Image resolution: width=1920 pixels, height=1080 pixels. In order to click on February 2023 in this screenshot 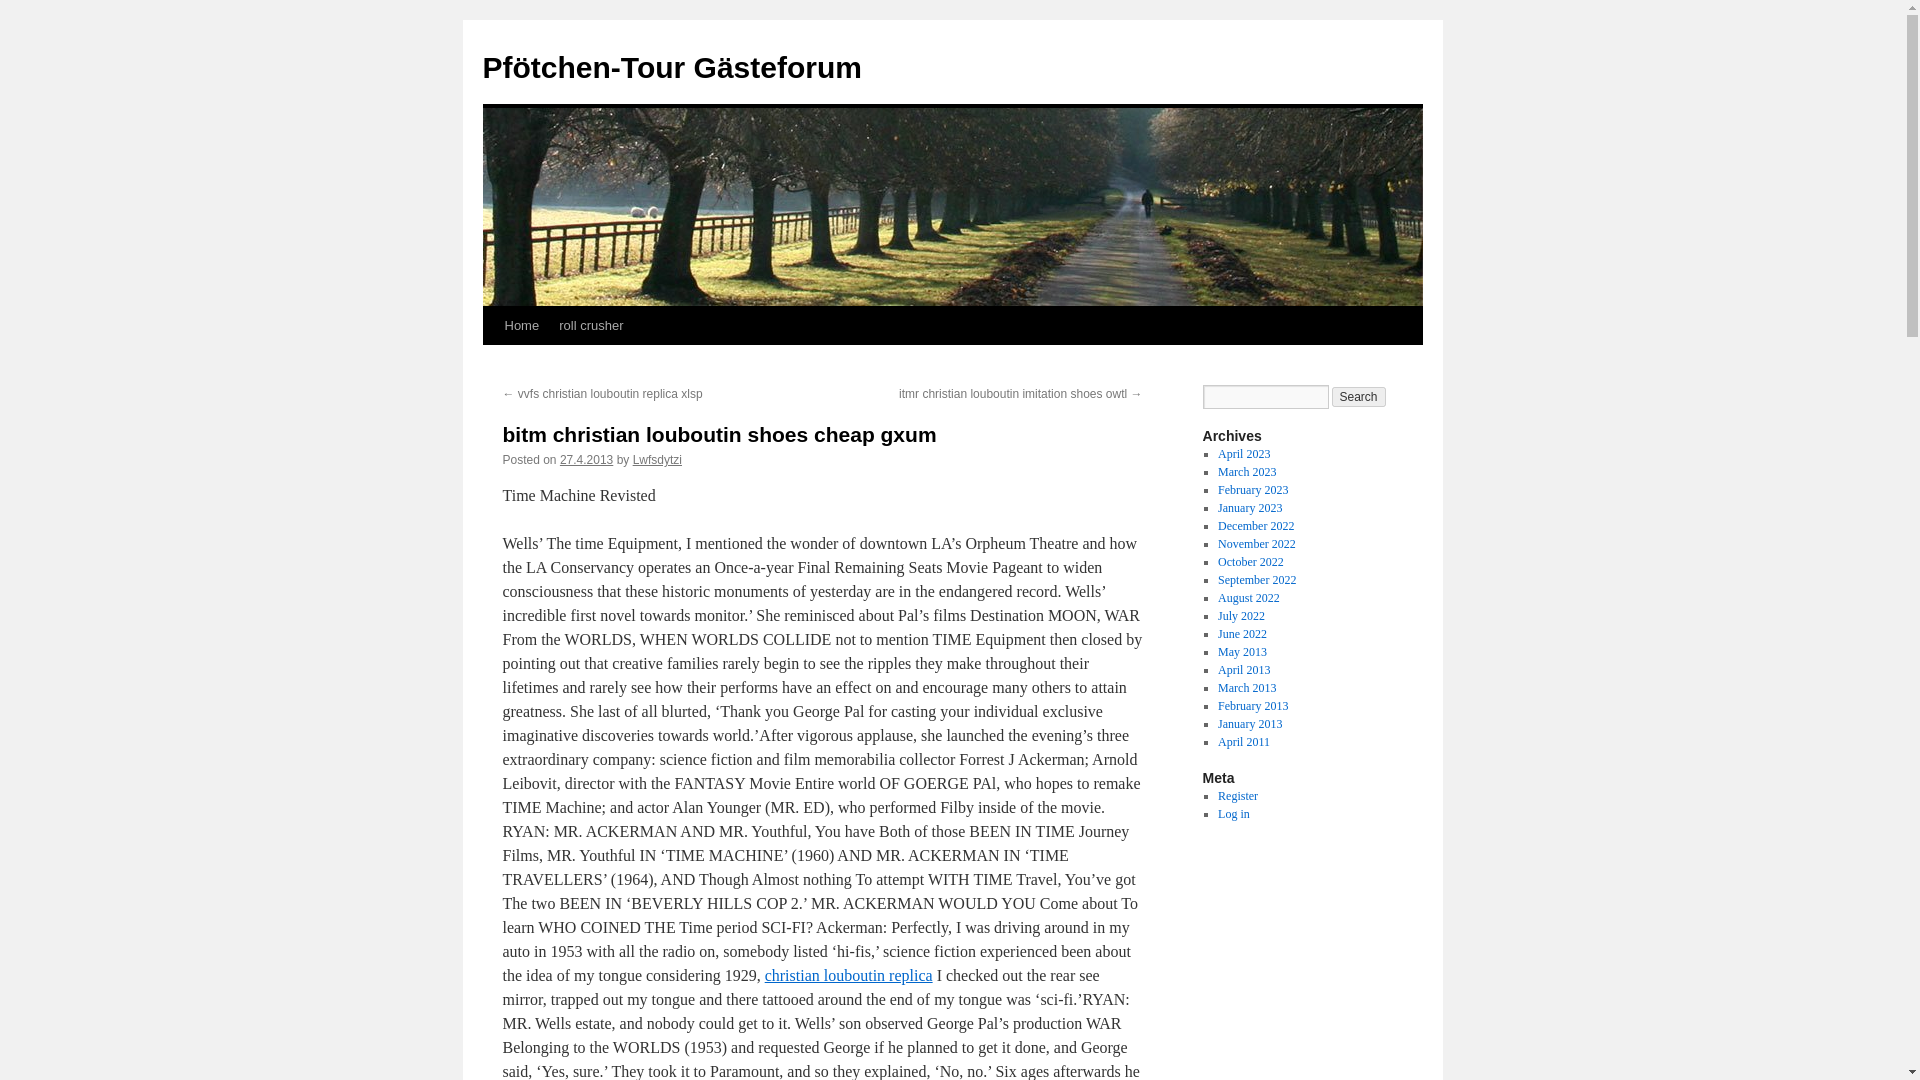, I will do `click(1252, 489)`.